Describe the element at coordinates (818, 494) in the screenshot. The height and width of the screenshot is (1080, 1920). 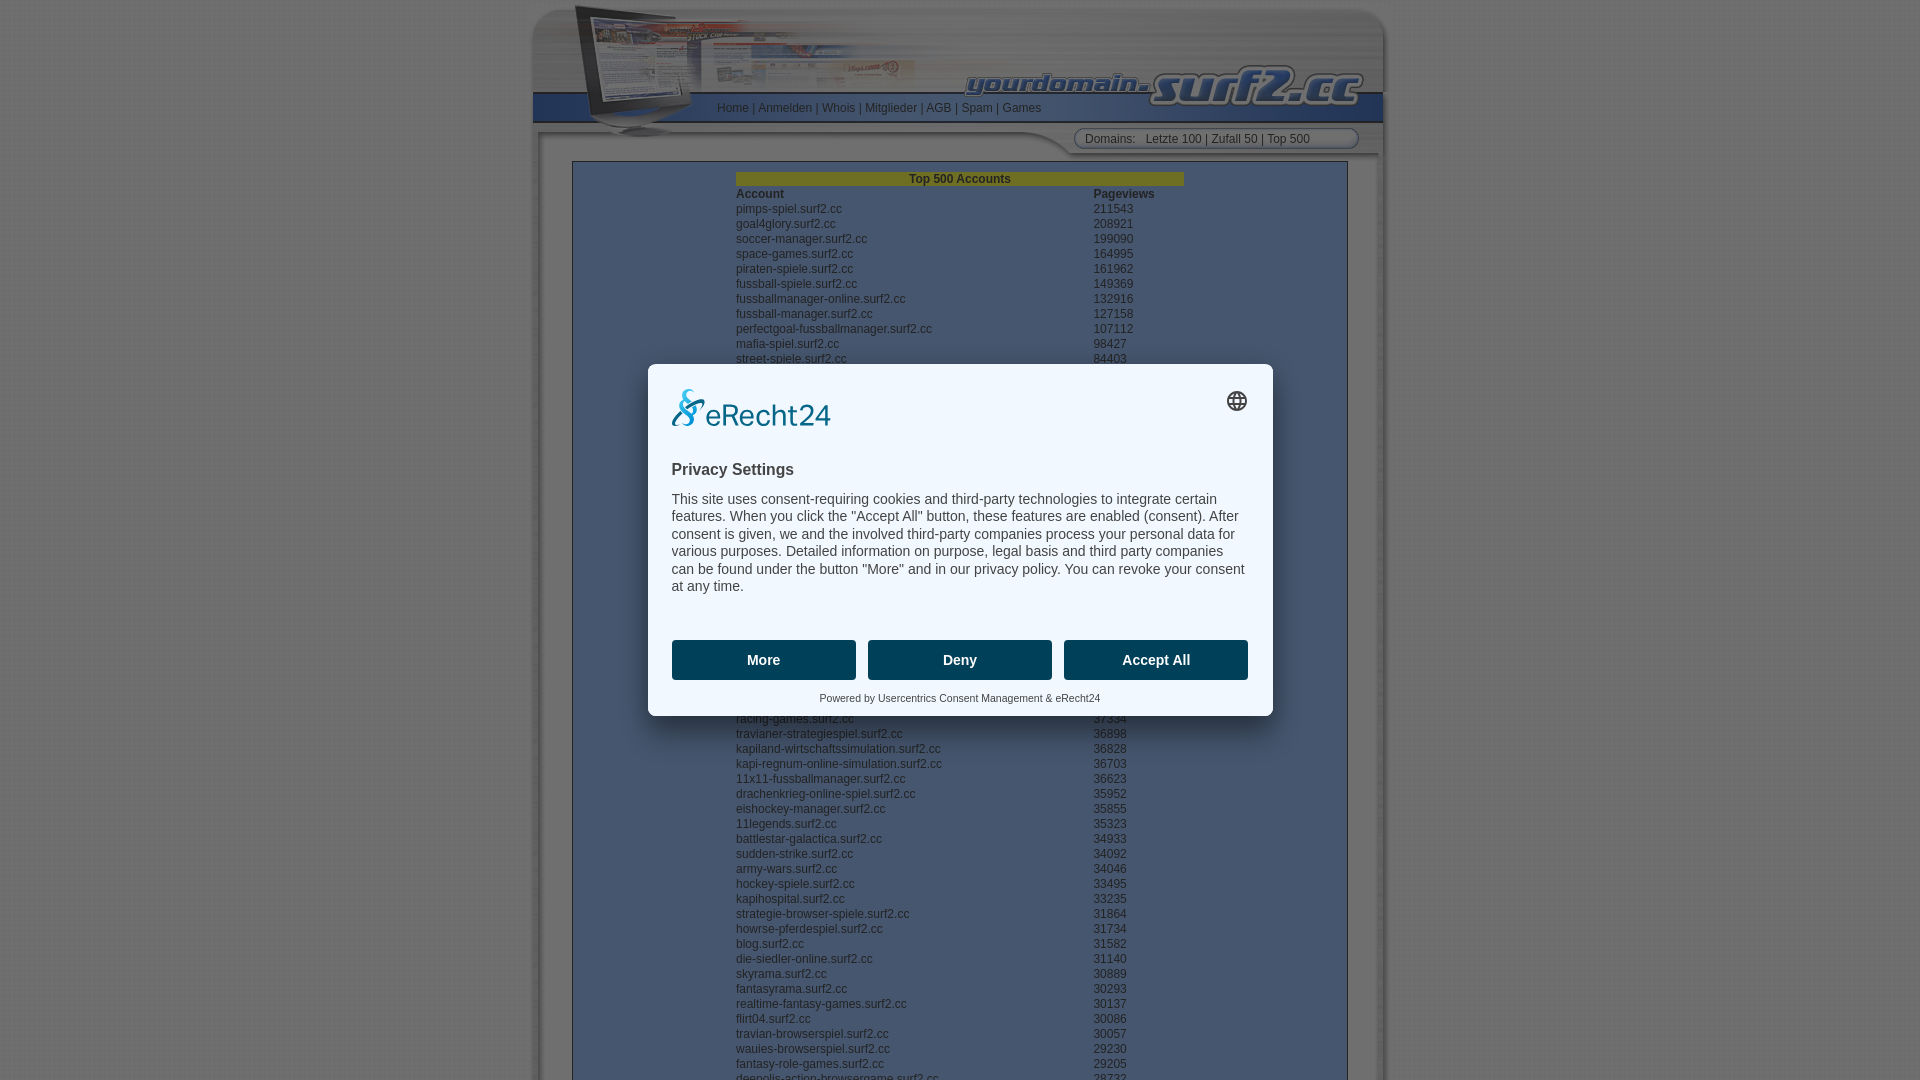
I see `space-strategy-games.surf2.cc` at that location.